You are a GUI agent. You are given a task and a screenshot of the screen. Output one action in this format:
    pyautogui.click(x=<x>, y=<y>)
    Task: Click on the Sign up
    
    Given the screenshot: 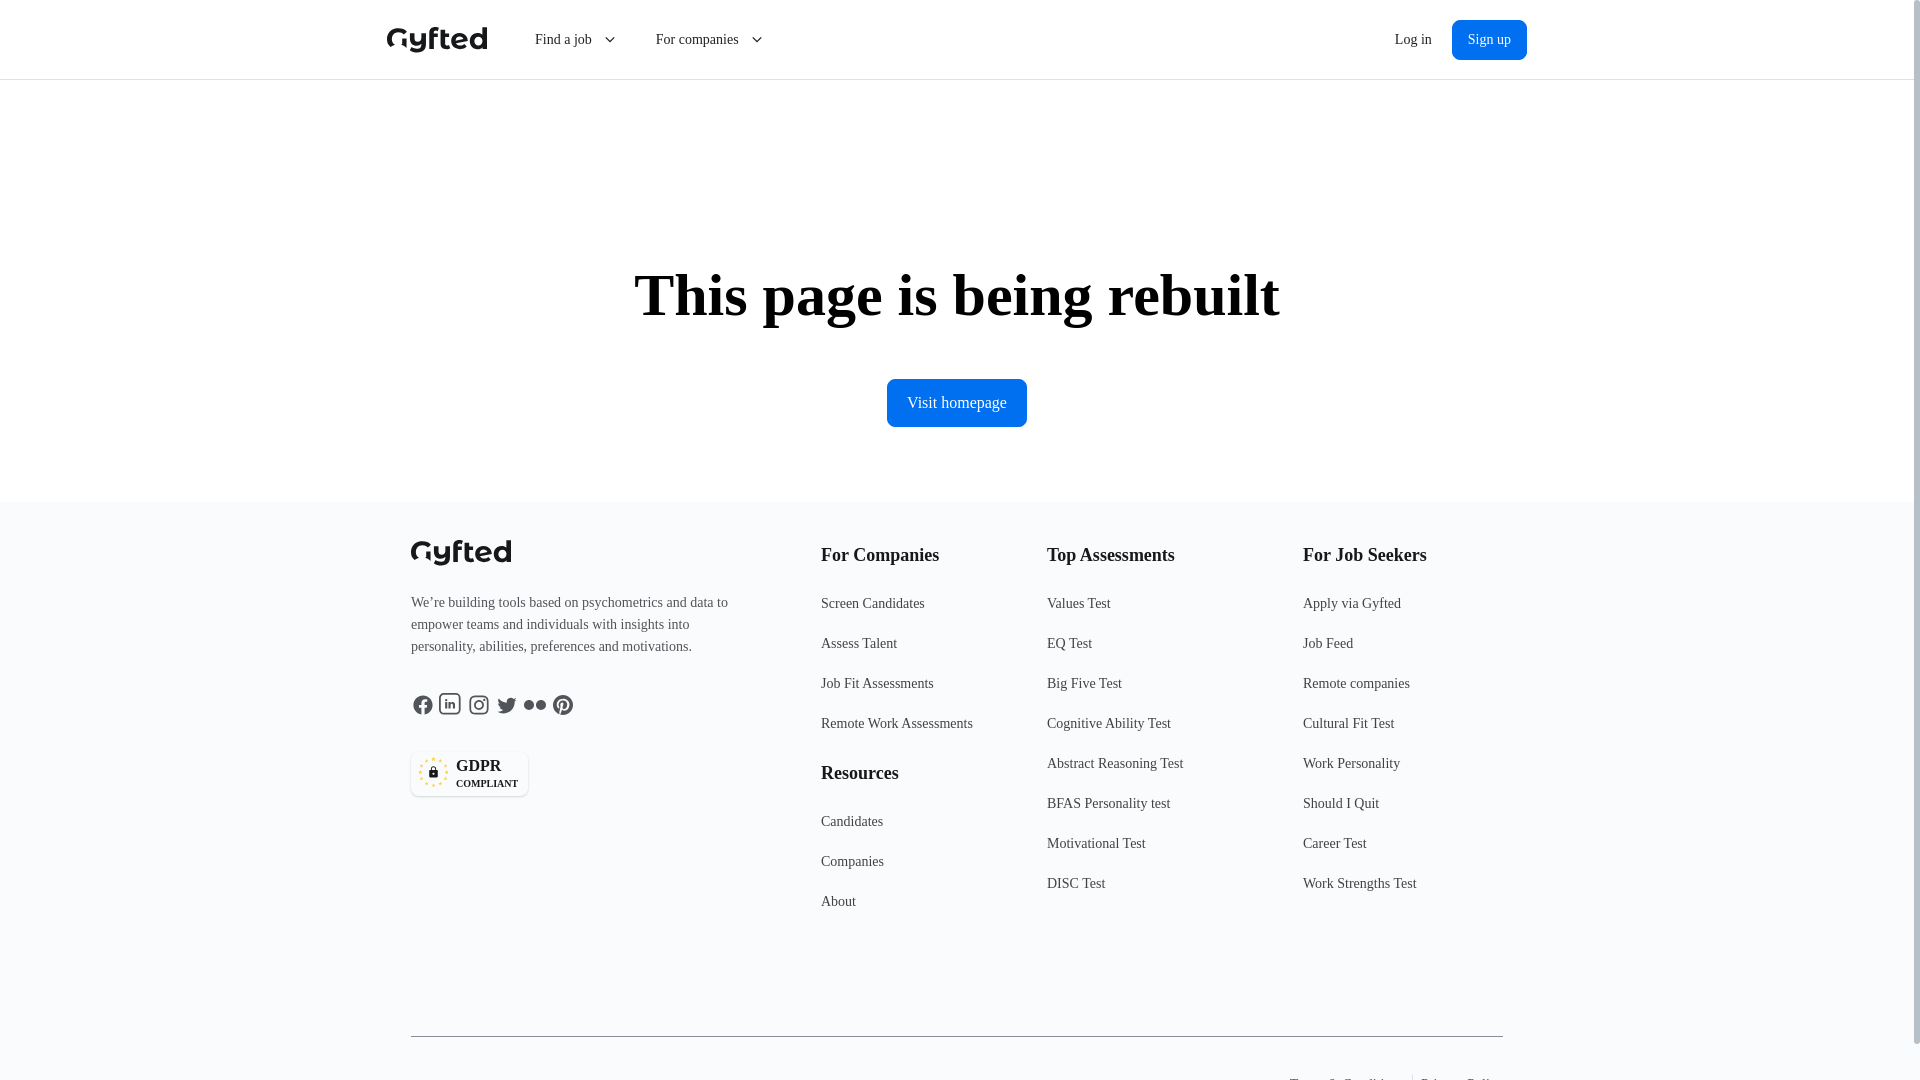 What is the action you would take?
    pyautogui.click(x=1488, y=40)
    